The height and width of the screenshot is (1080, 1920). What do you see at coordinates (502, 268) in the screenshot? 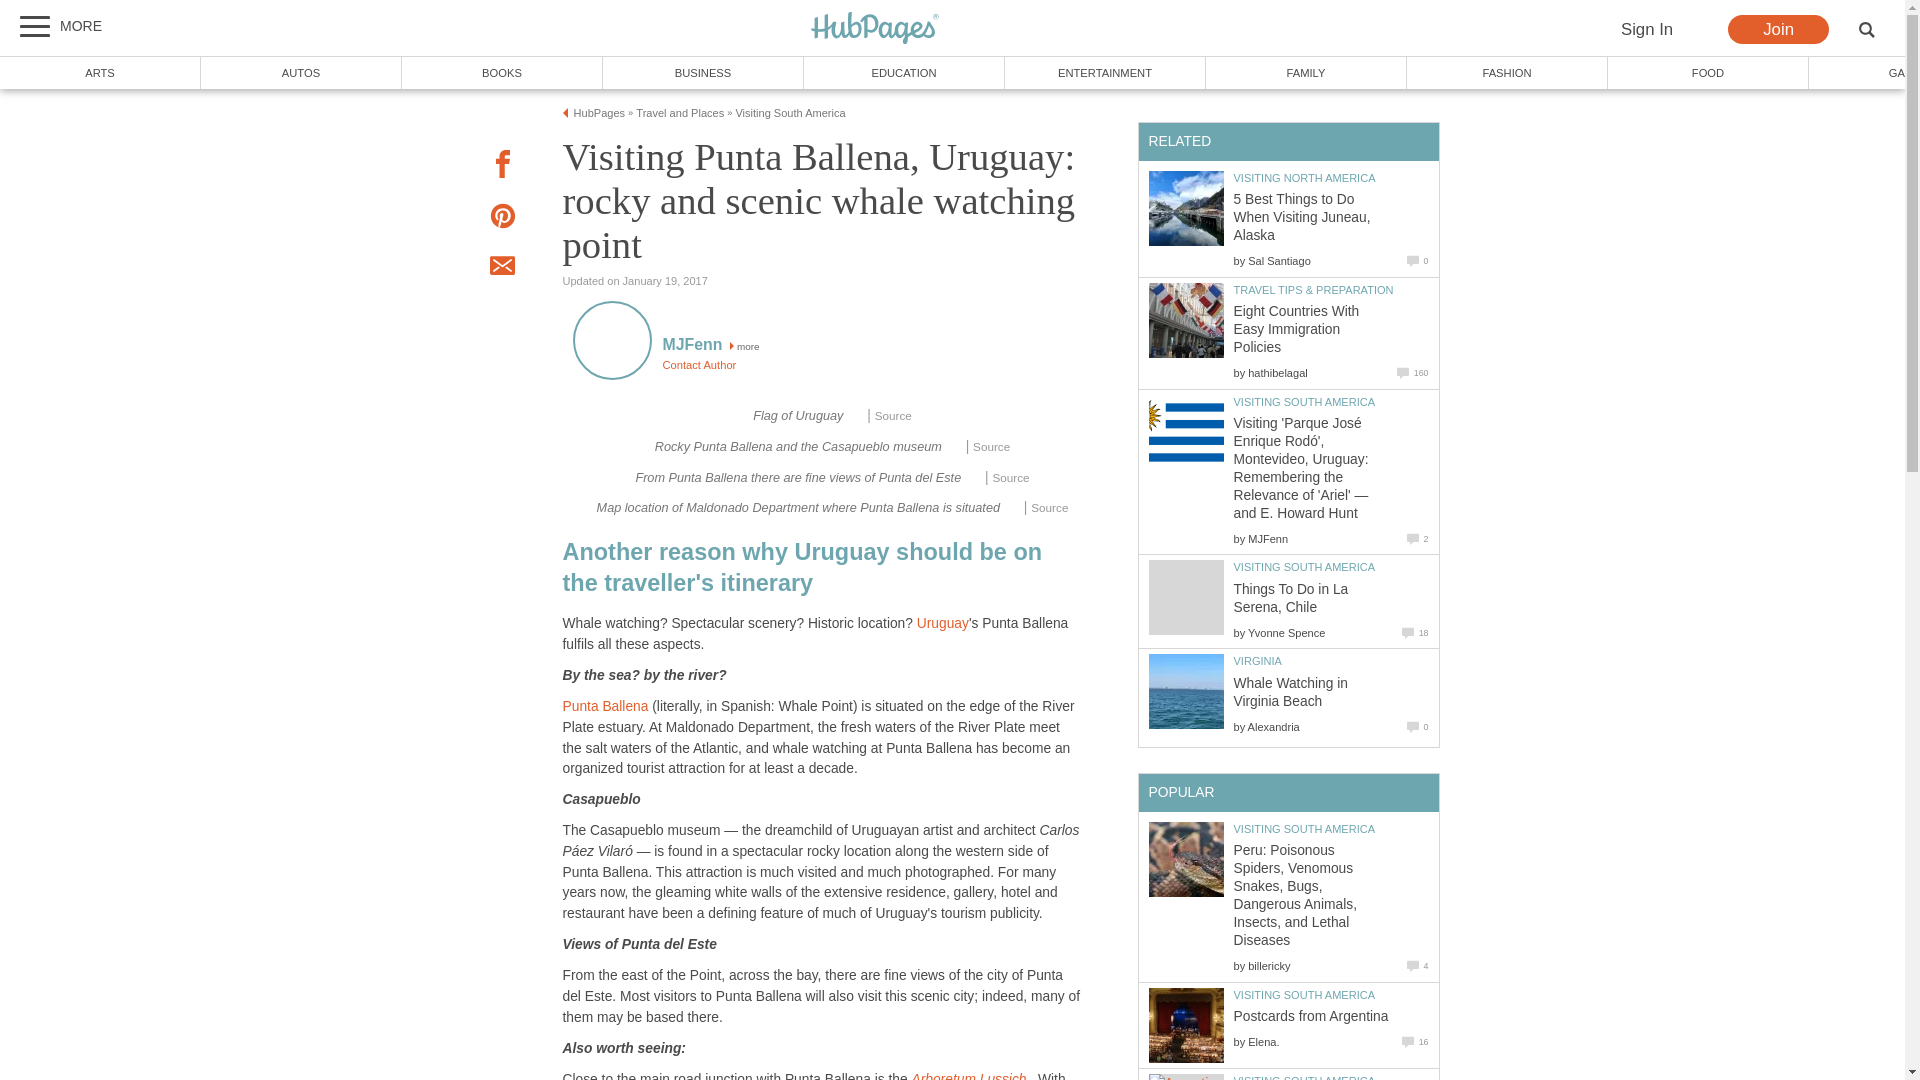
I see `Email` at bounding box center [502, 268].